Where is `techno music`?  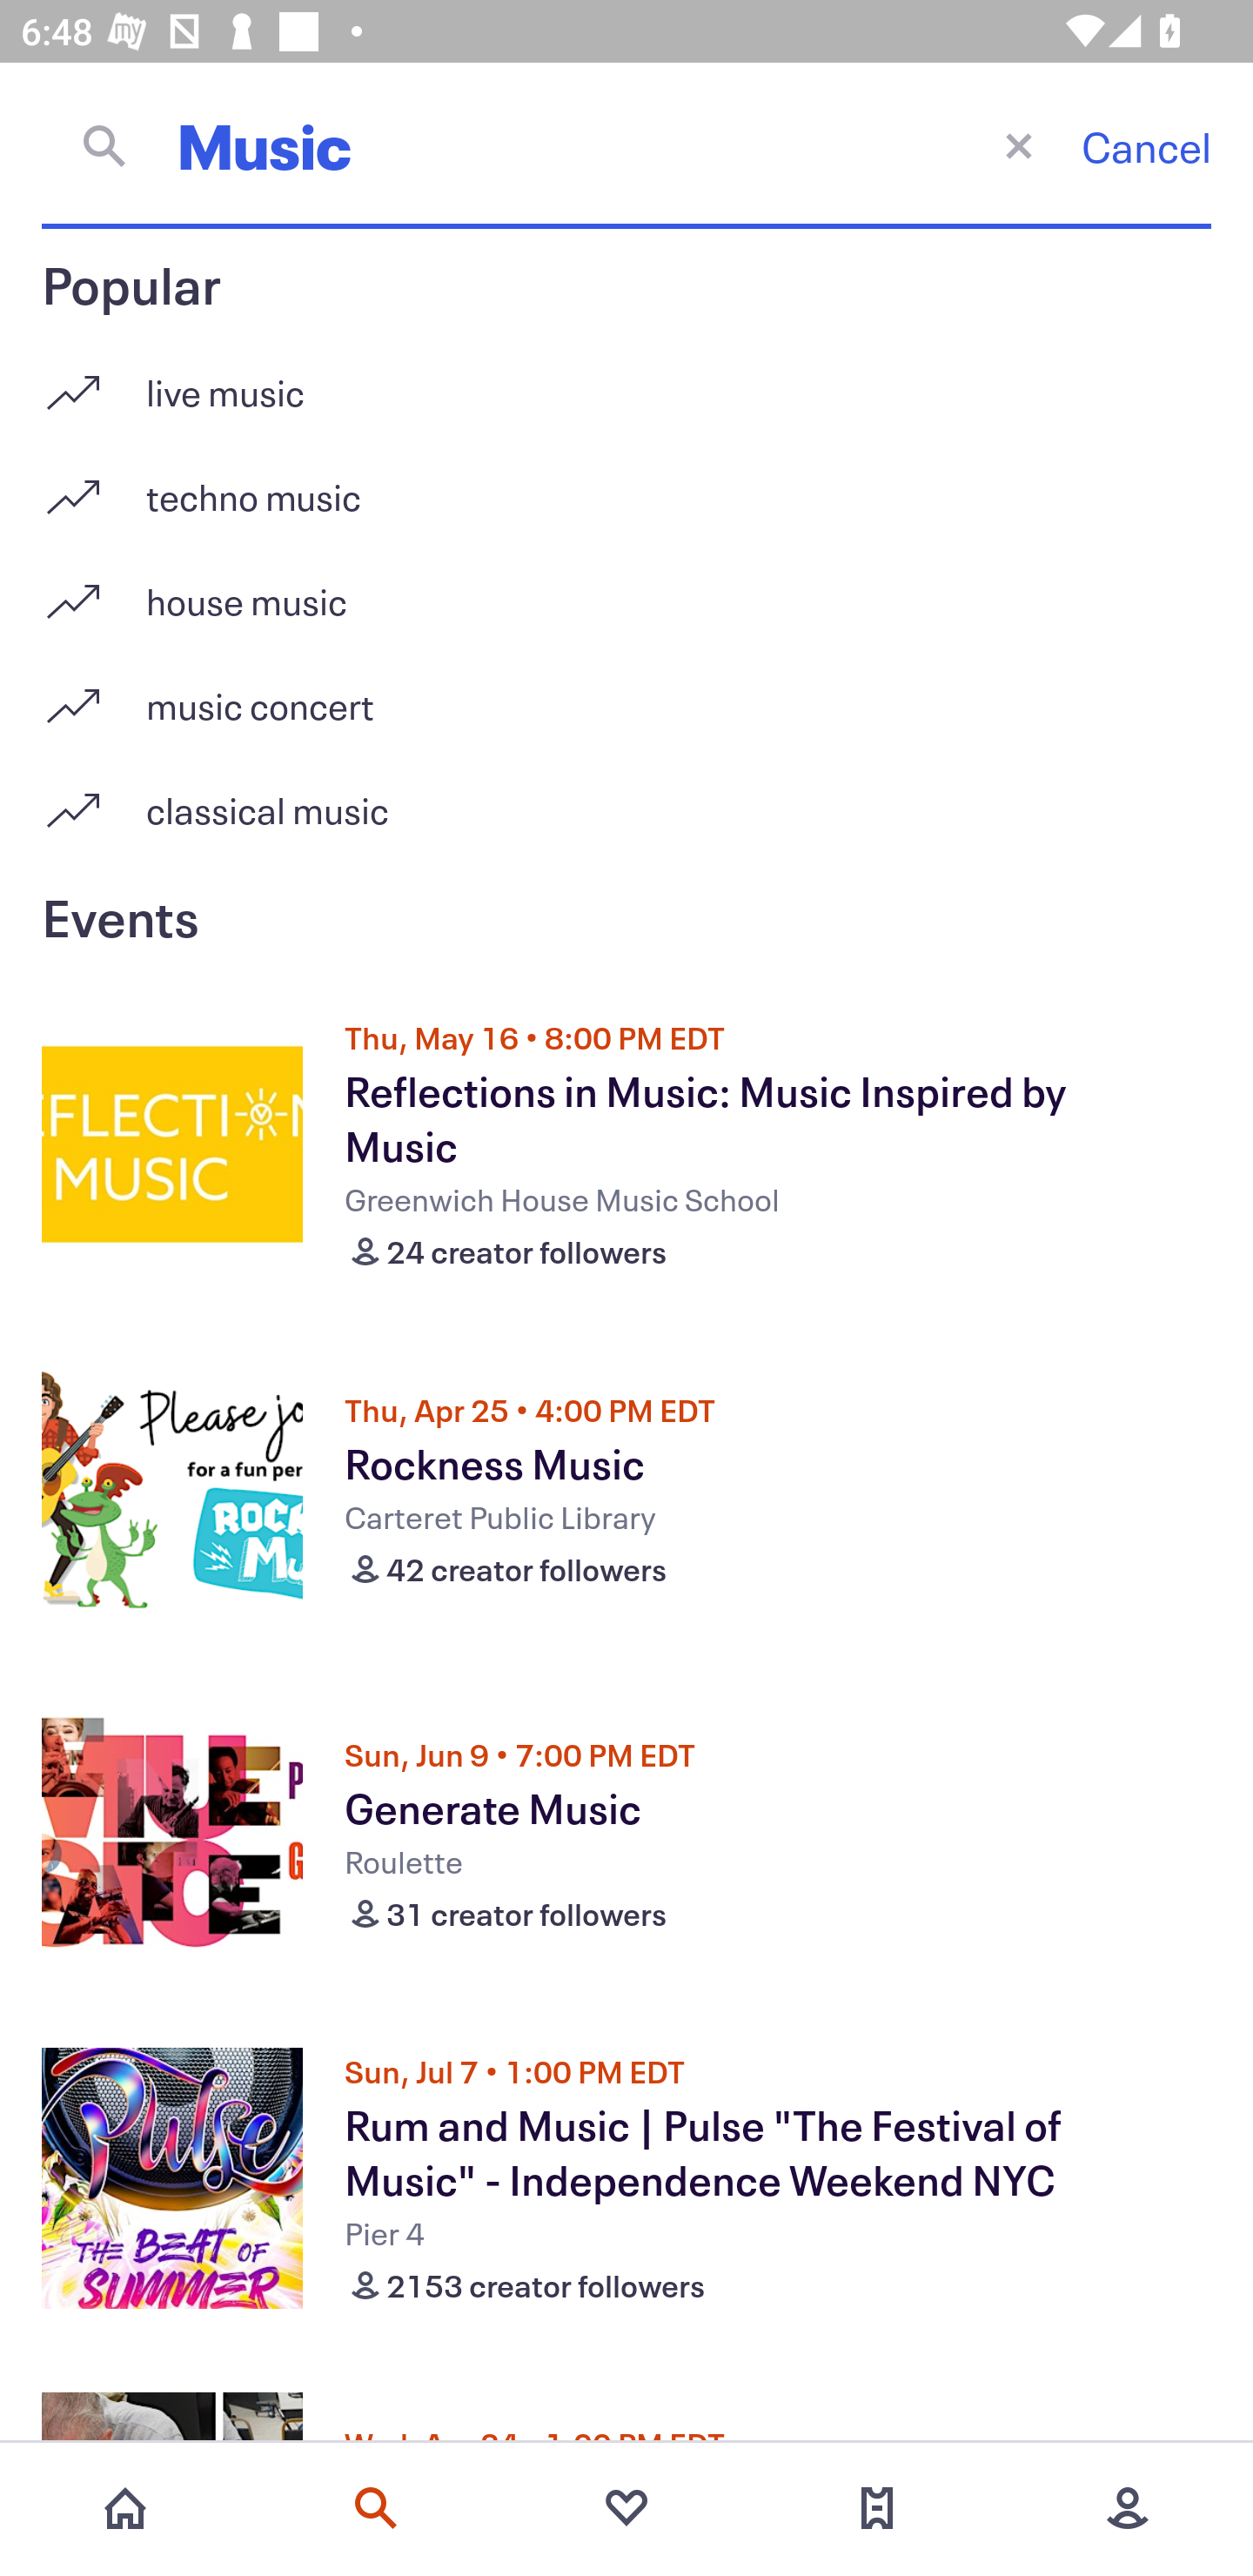
techno music is located at coordinates (626, 486).